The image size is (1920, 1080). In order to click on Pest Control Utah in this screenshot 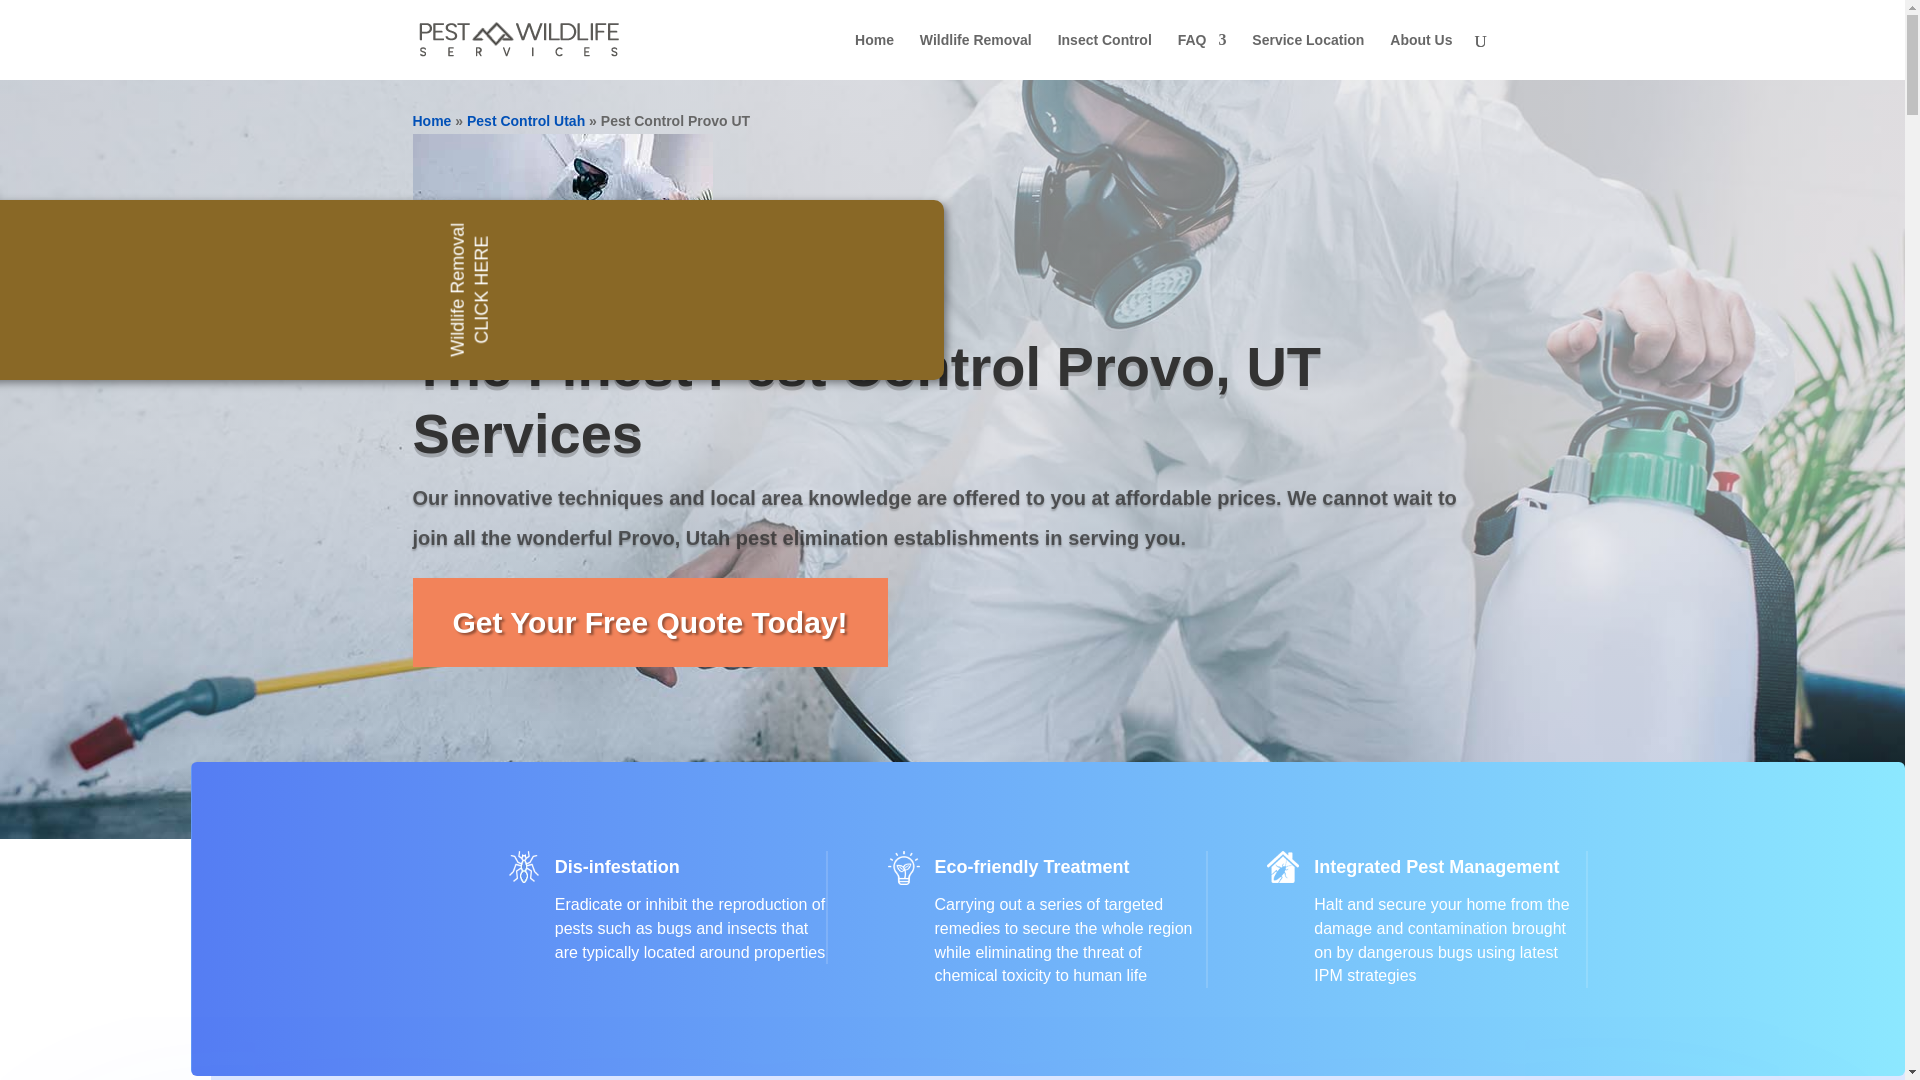, I will do `click(526, 120)`.